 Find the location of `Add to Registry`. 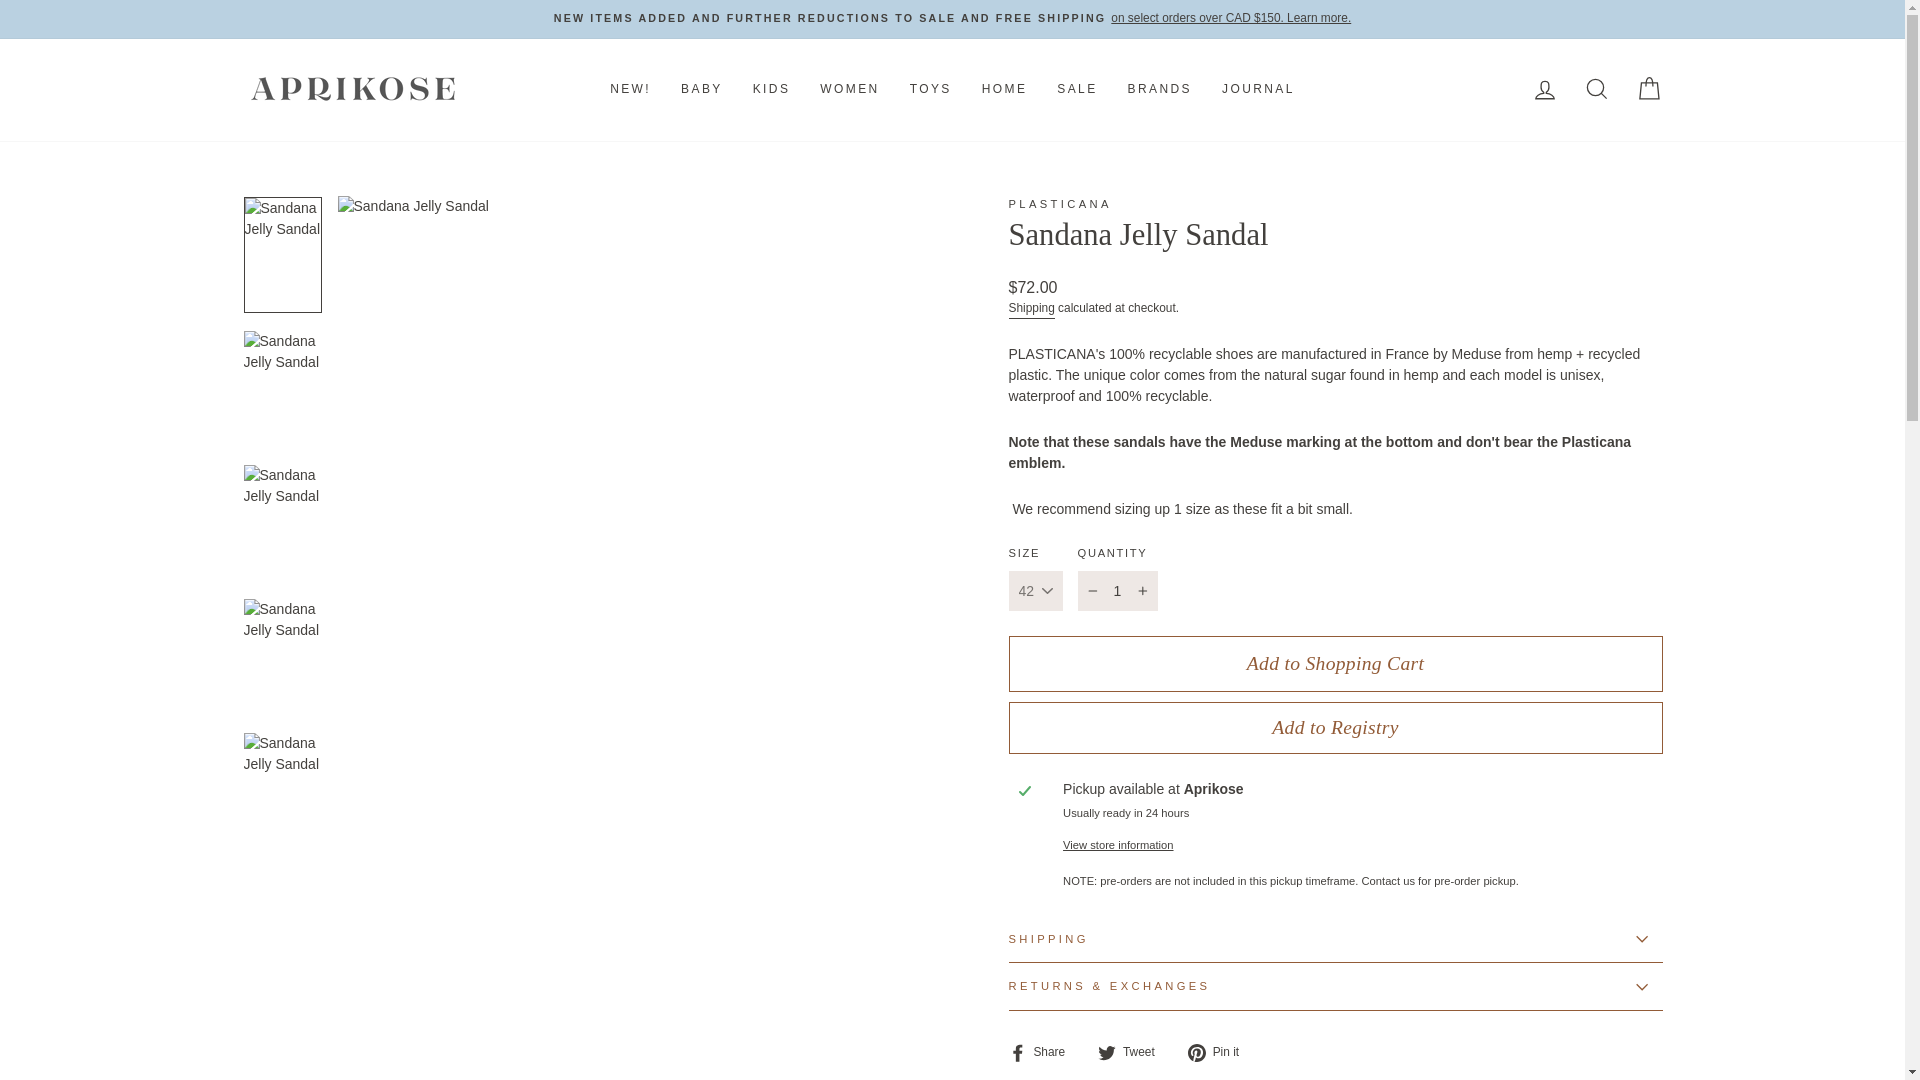

Add to Registry is located at coordinates (1335, 728).